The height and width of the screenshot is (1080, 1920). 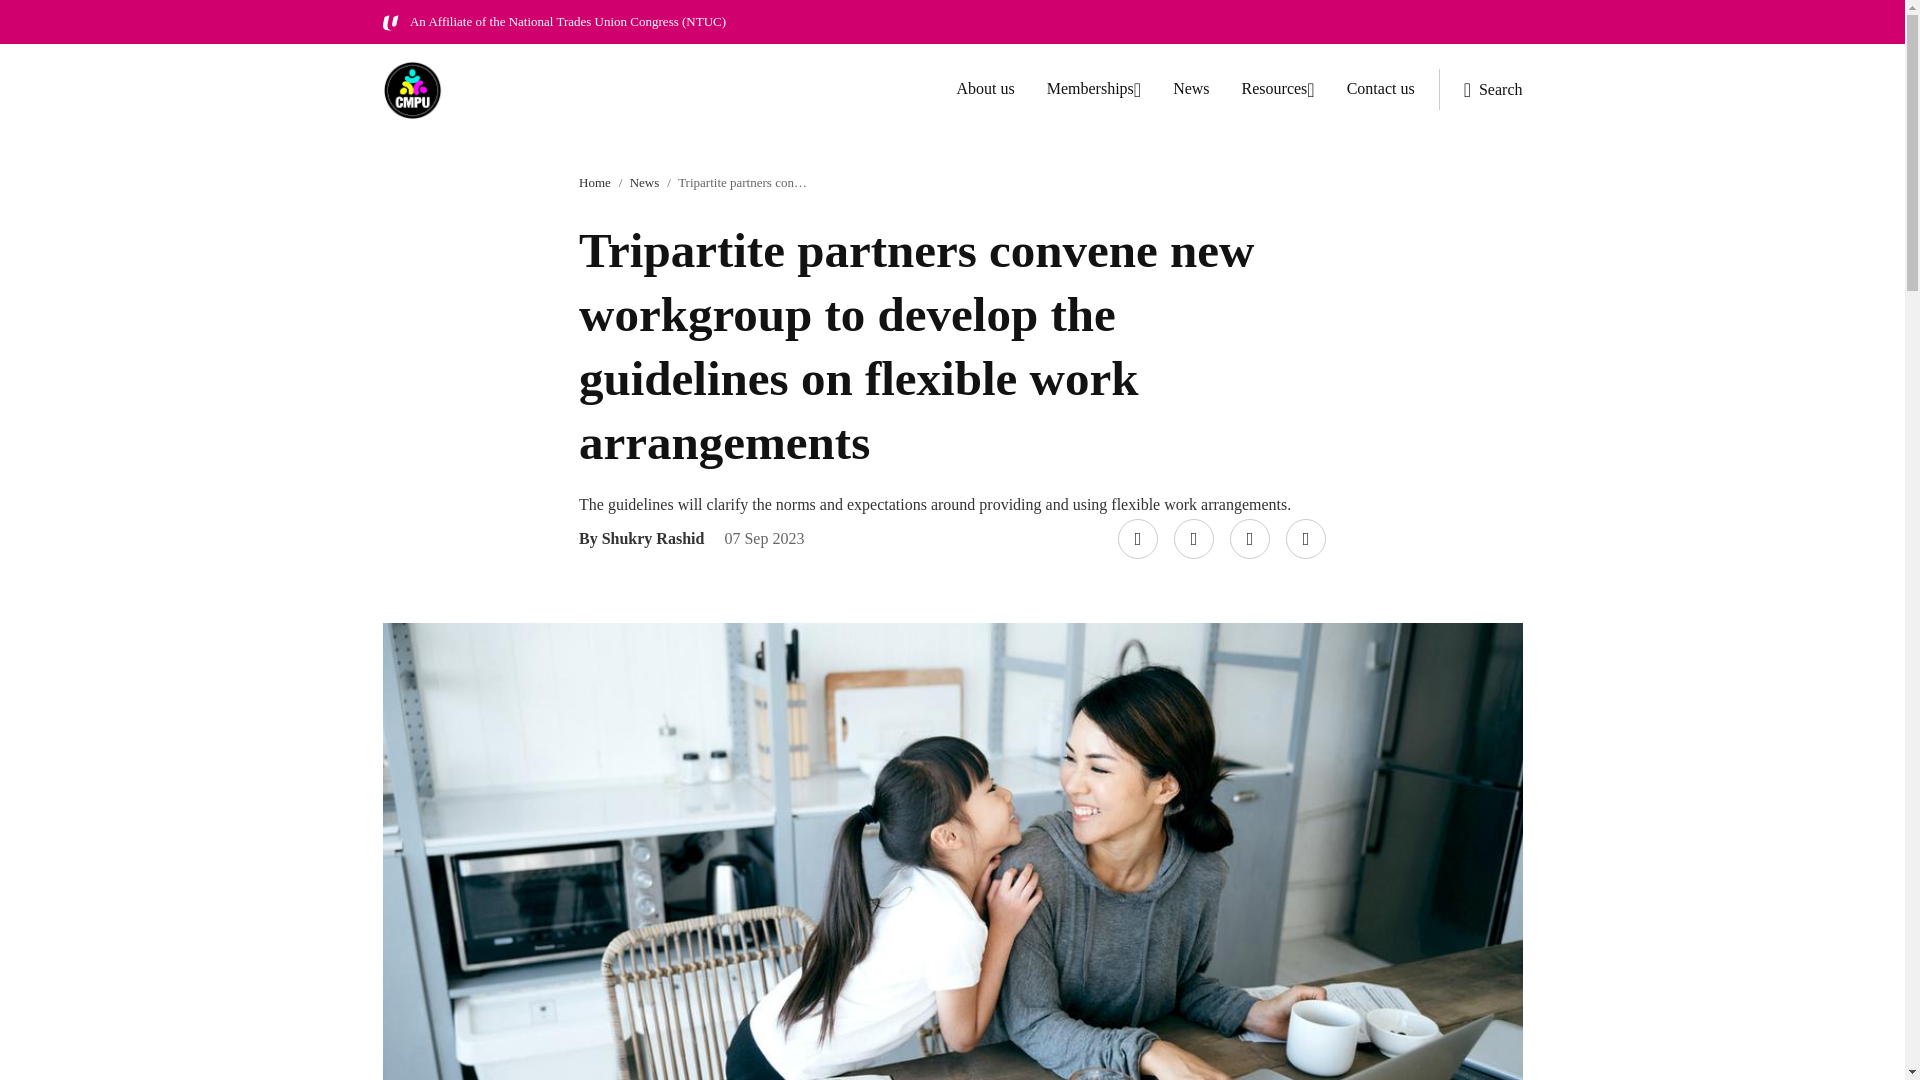 What do you see at coordinates (644, 182) in the screenshot?
I see `News` at bounding box center [644, 182].